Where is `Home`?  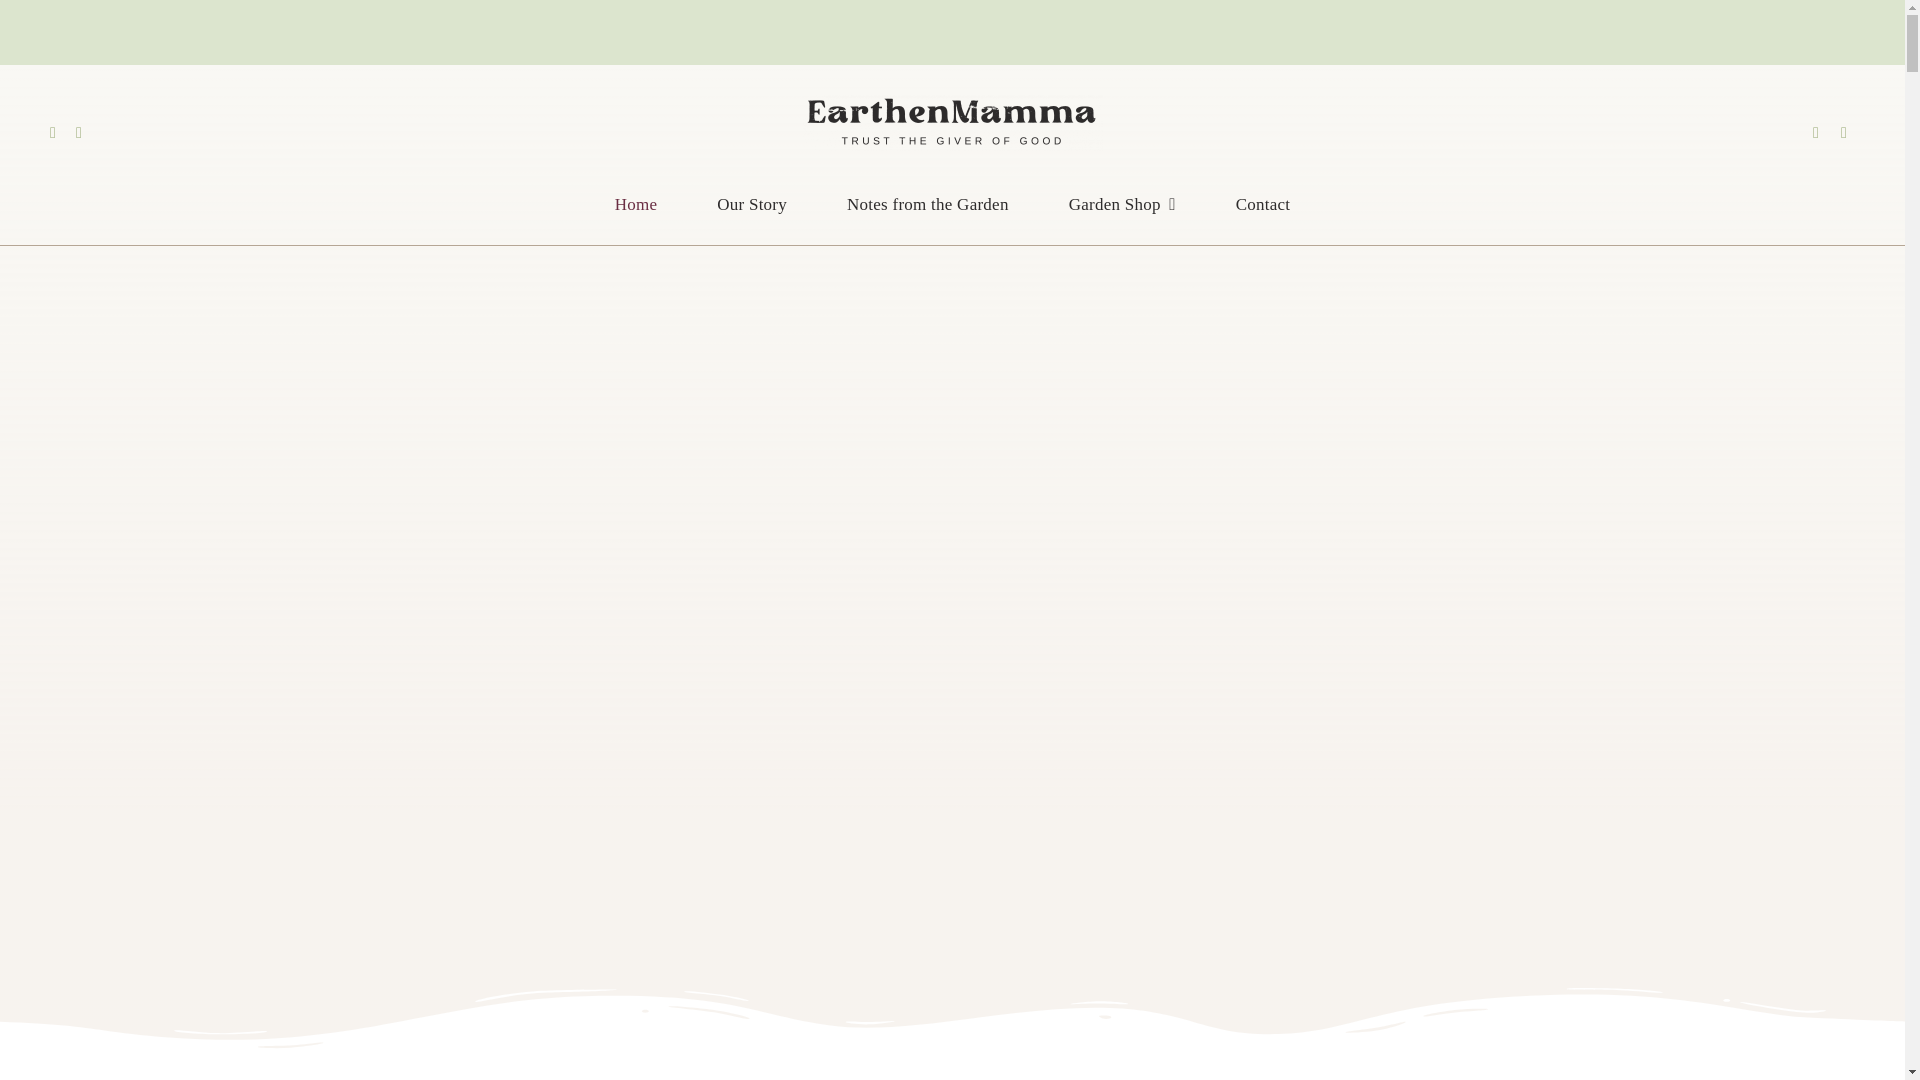 Home is located at coordinates (636, 204).